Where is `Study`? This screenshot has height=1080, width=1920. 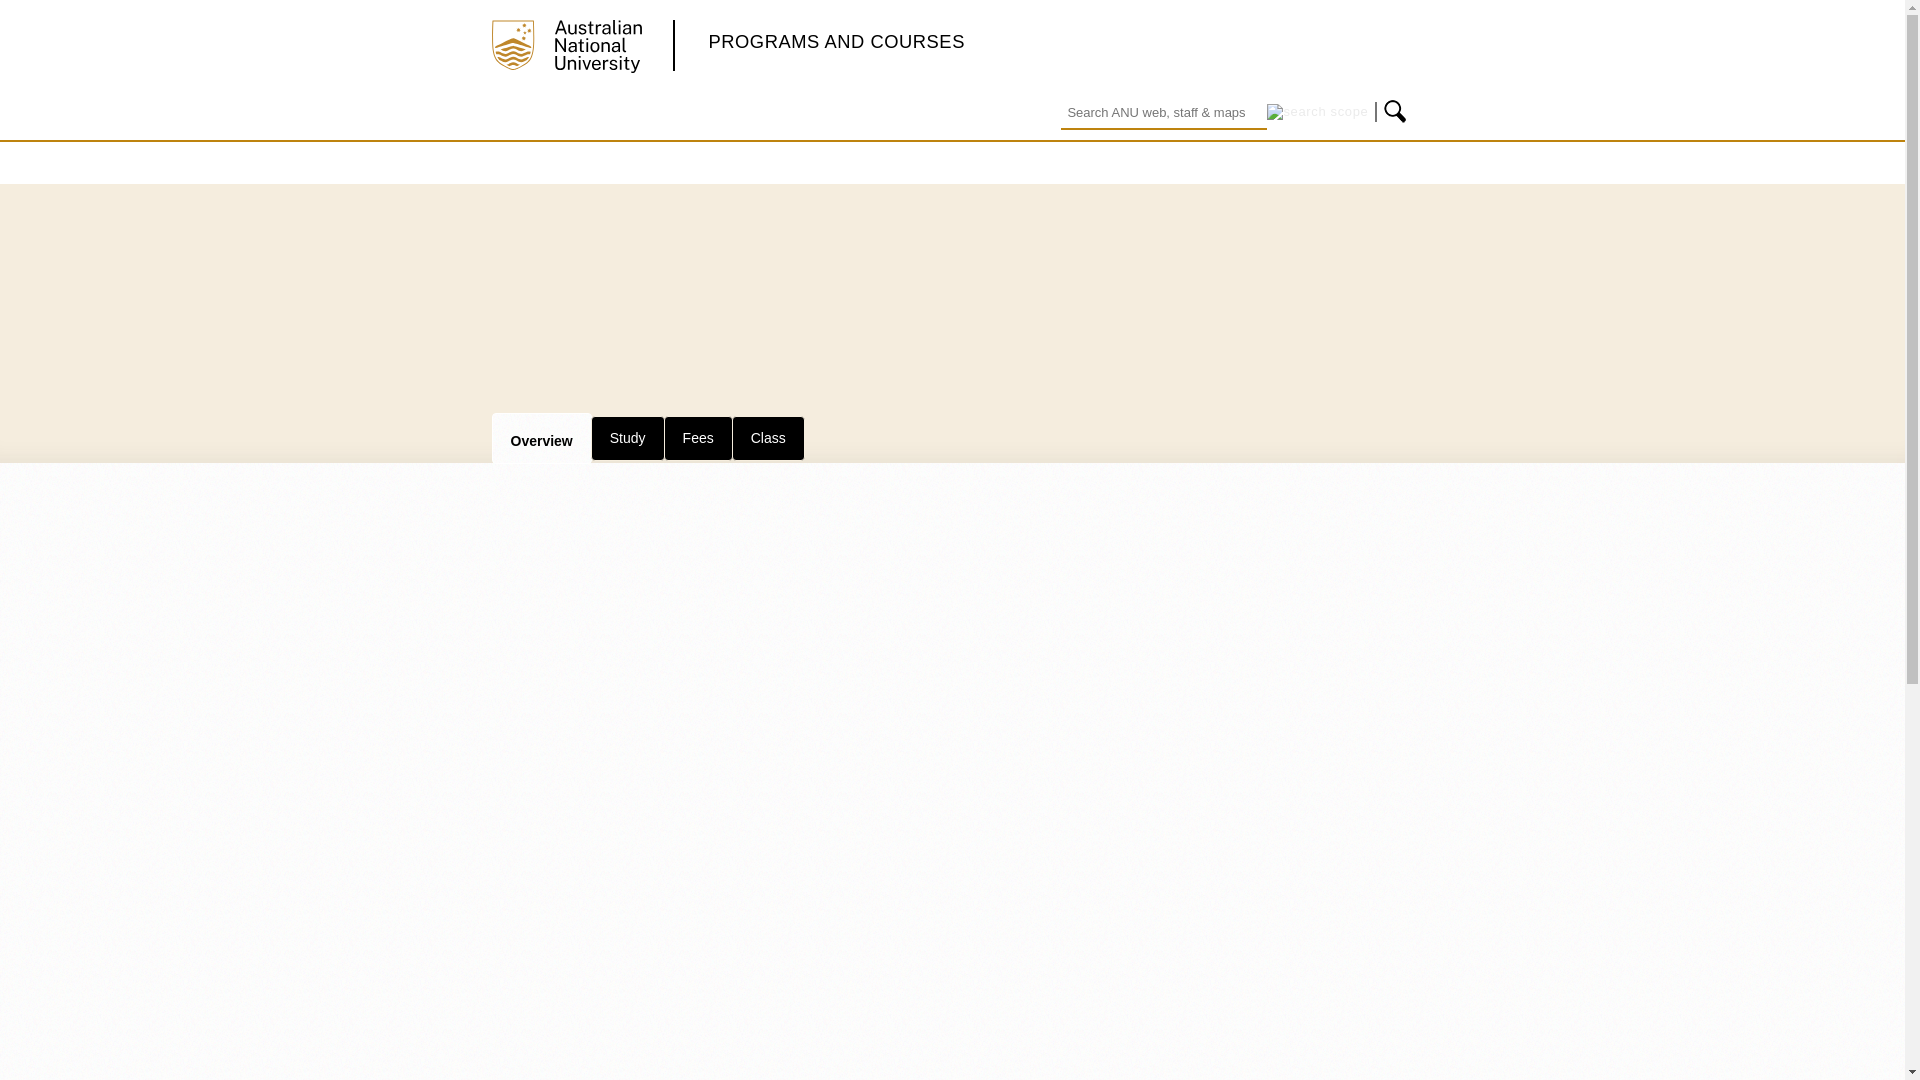
Study is located at coordinates (628, 438).